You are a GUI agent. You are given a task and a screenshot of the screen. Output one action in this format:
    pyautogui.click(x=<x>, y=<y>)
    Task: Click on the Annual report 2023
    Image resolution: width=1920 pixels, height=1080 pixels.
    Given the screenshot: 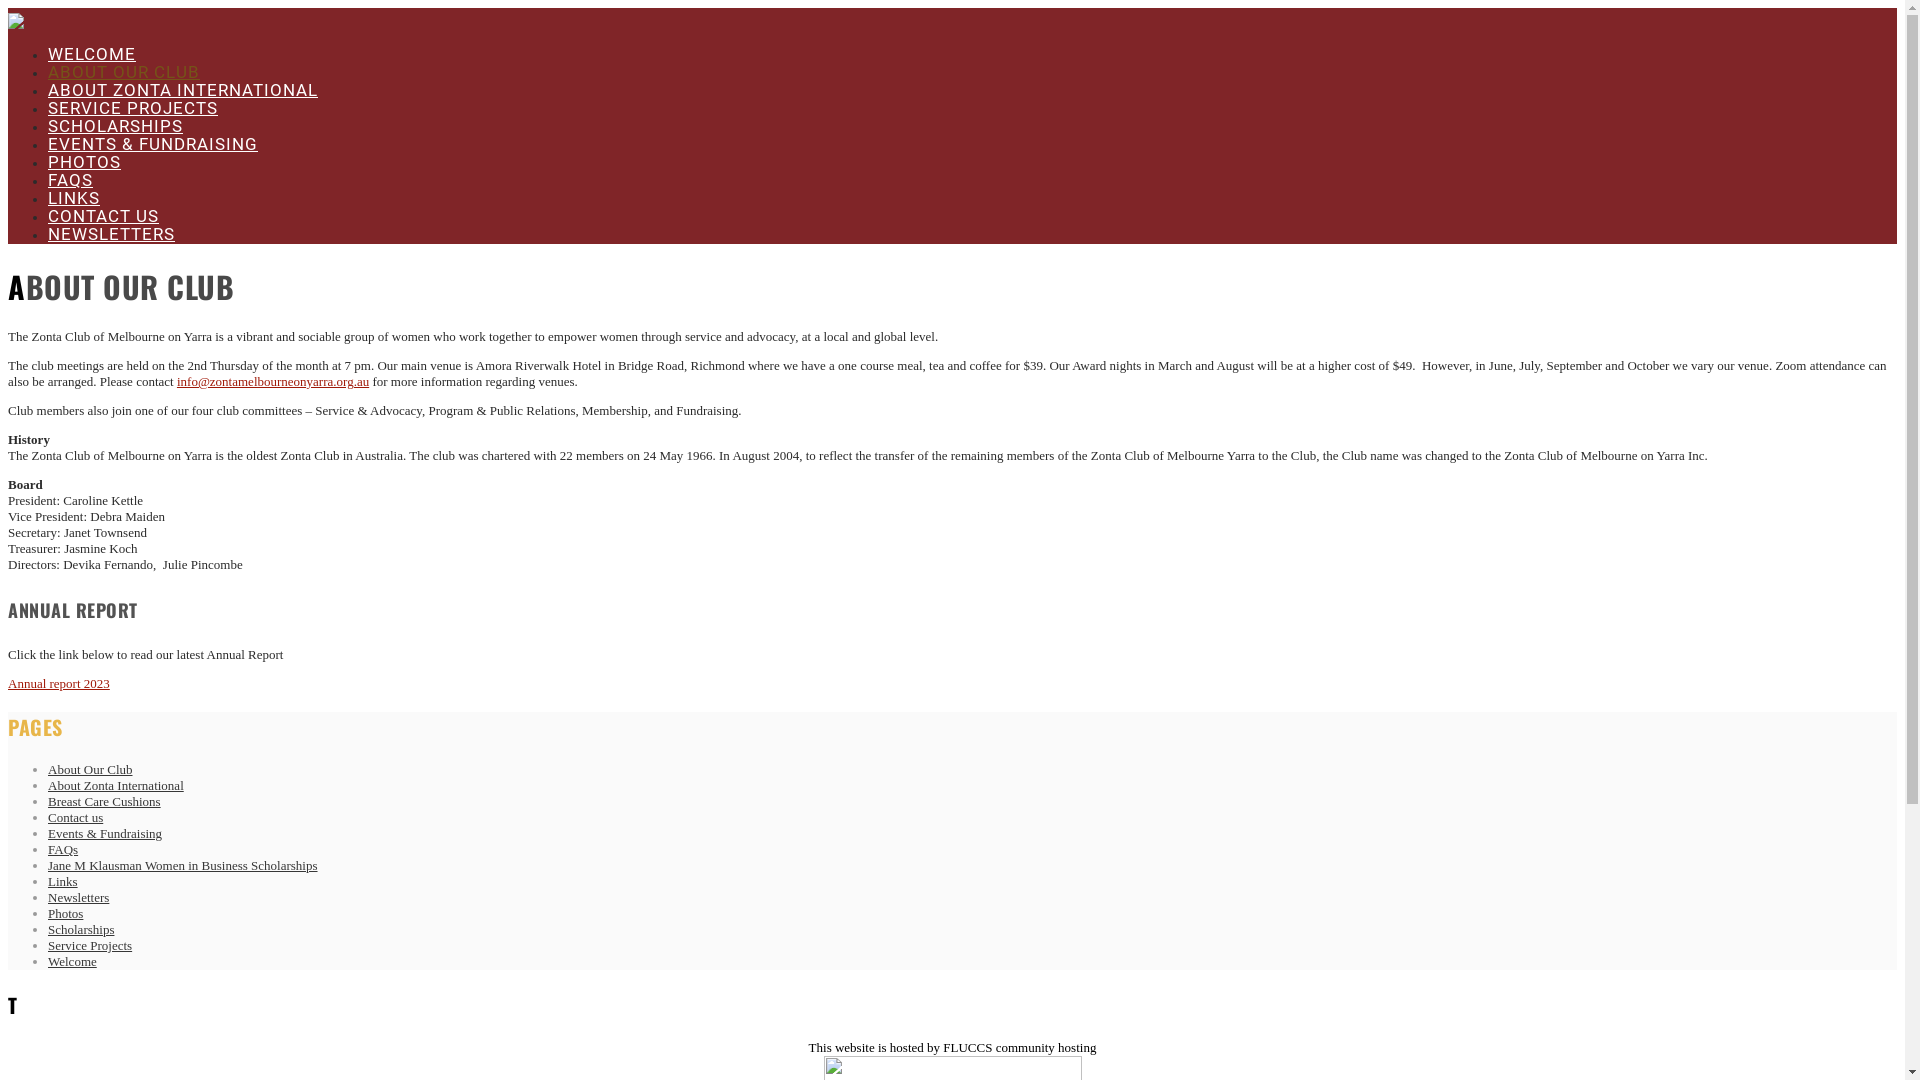 What is the action you would take?
    pyautogui.click(x=59, y=684)
    